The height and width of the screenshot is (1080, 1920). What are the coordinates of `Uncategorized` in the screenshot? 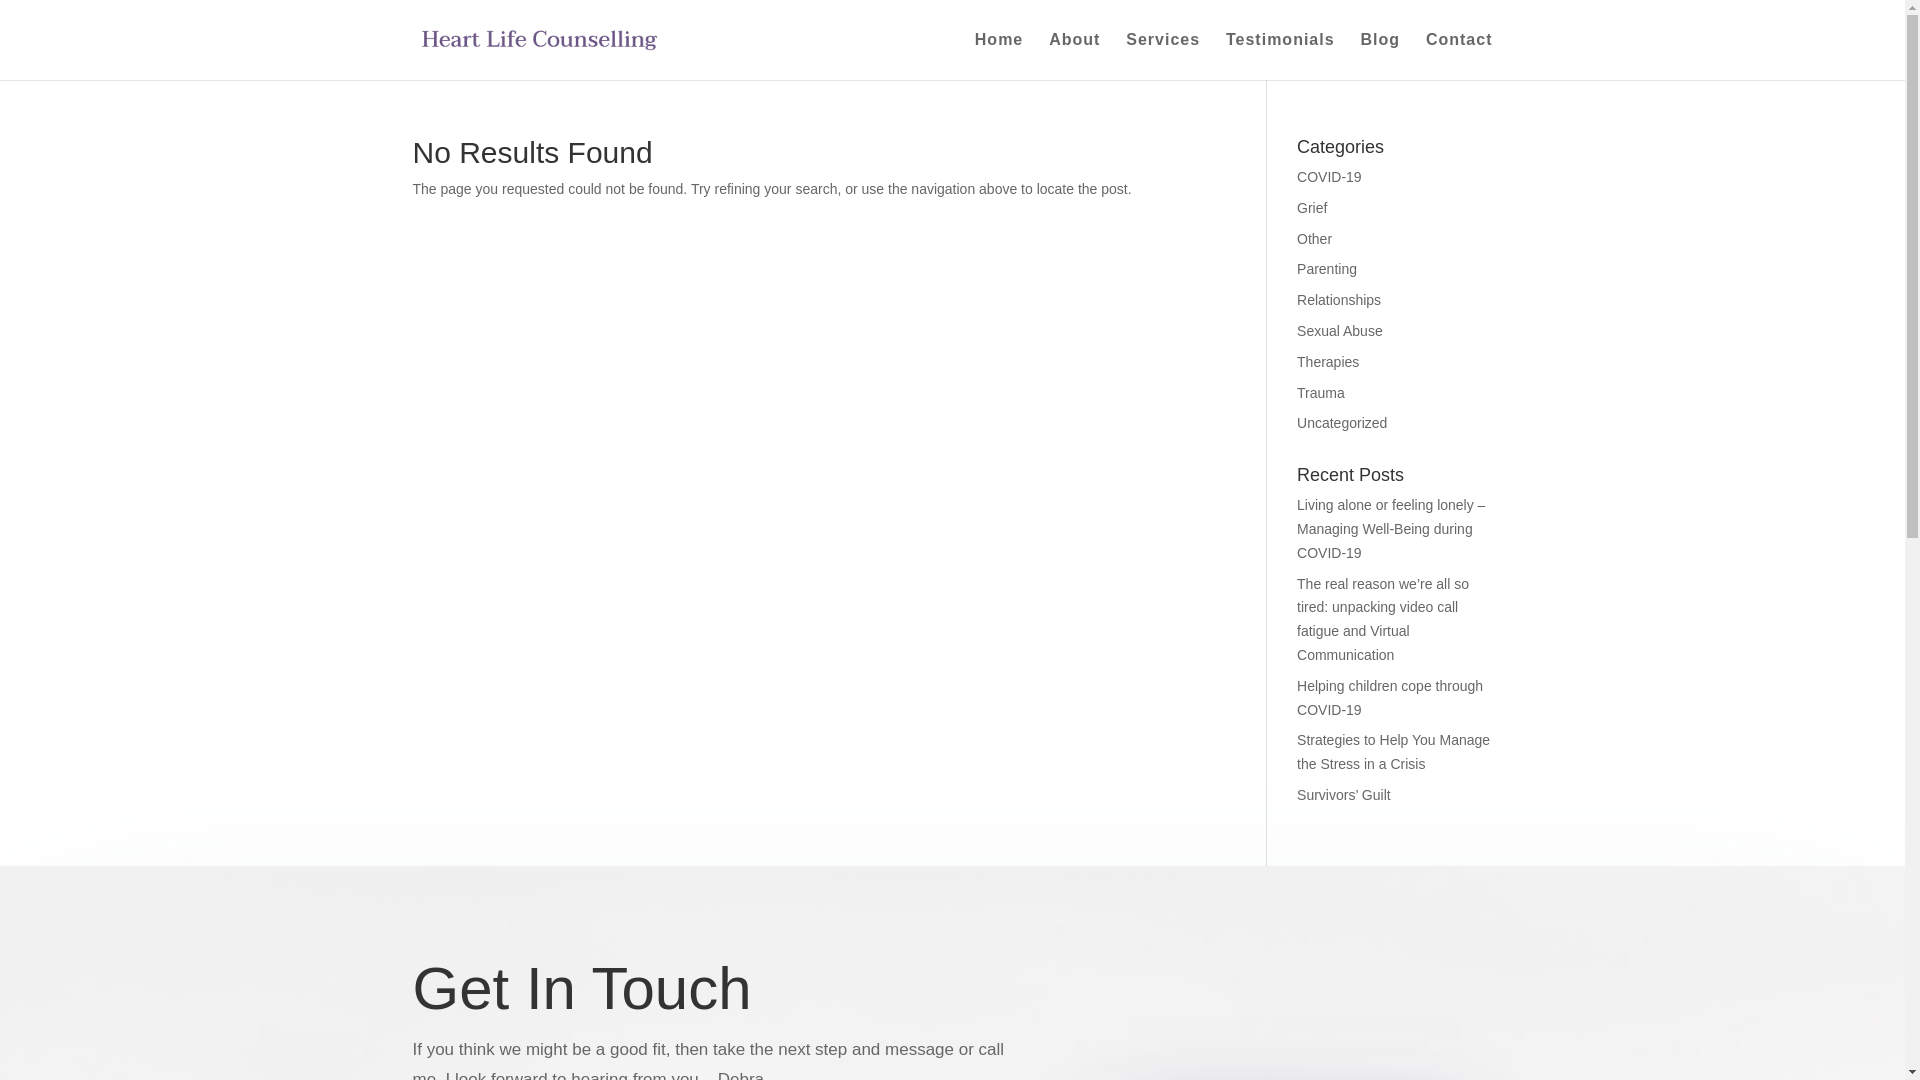 It's located at (1342, 423).